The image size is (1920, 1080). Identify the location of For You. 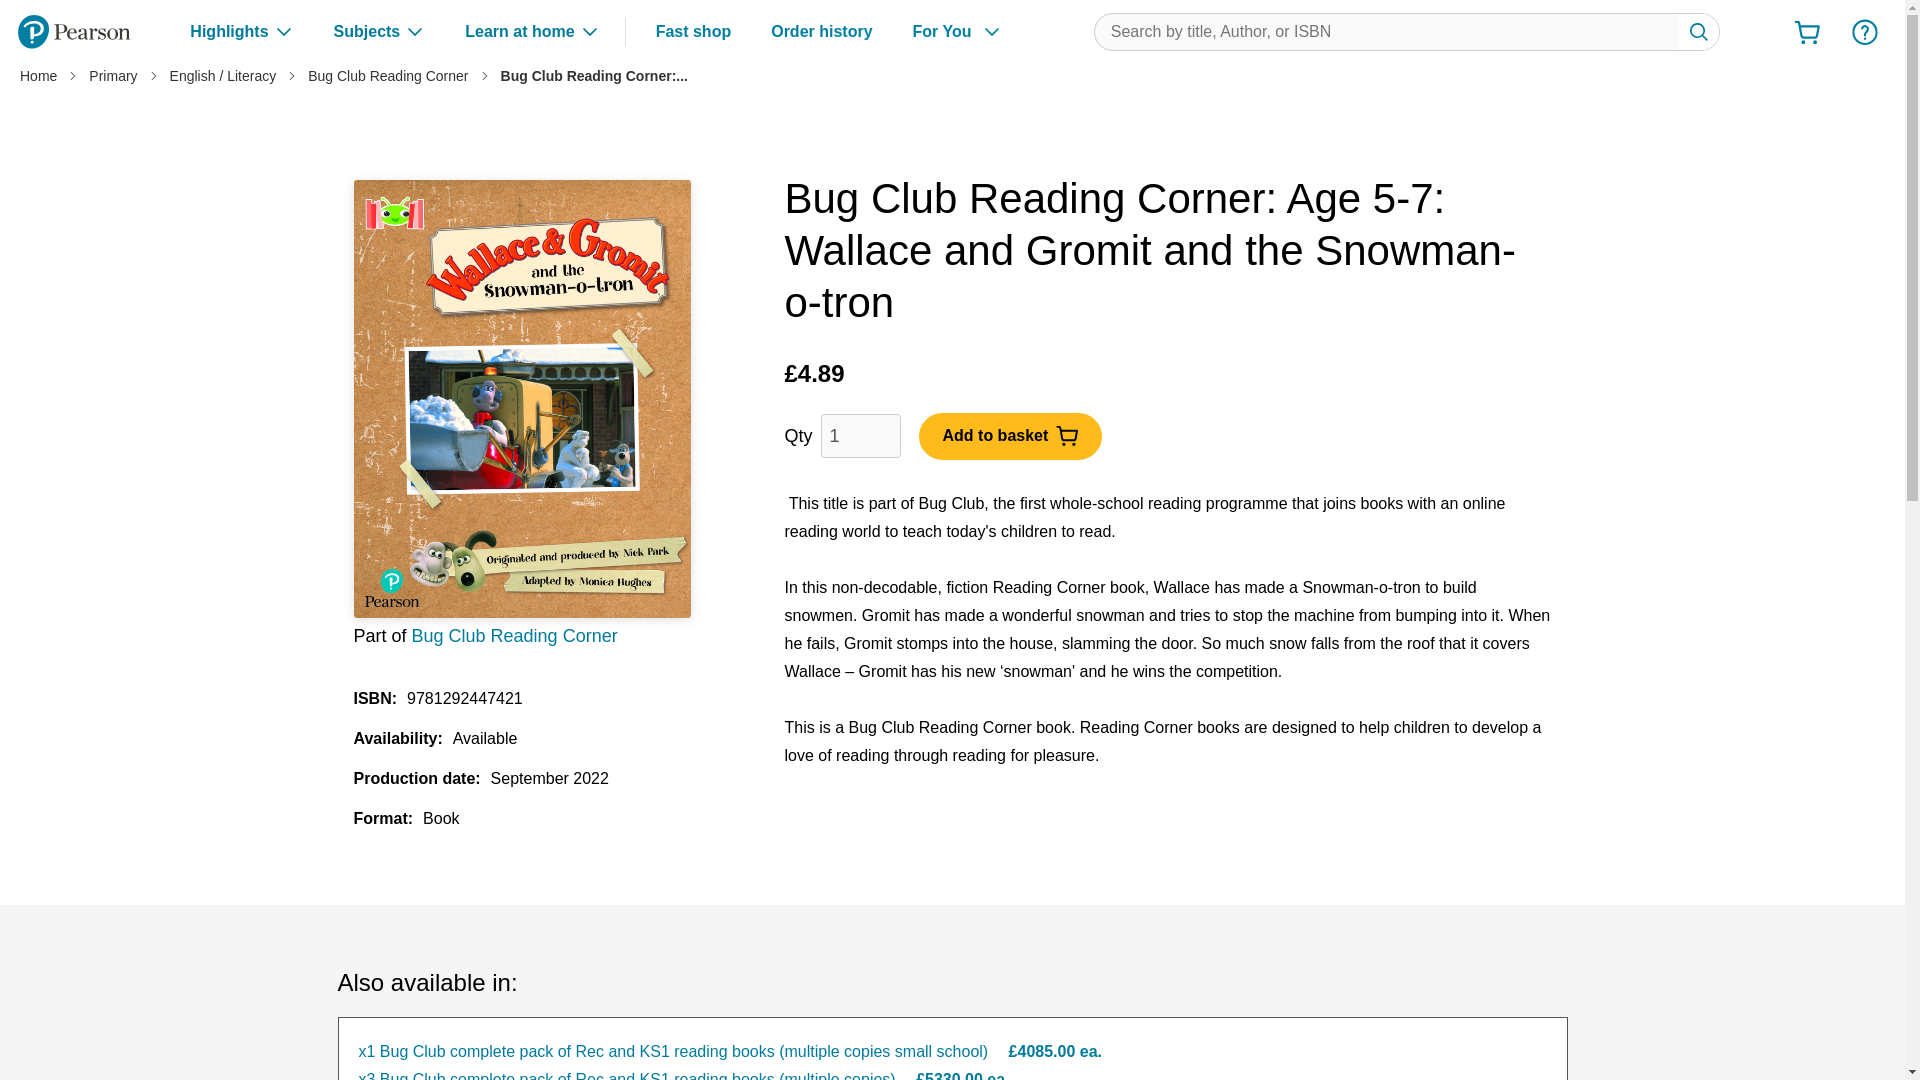
(957, 31).